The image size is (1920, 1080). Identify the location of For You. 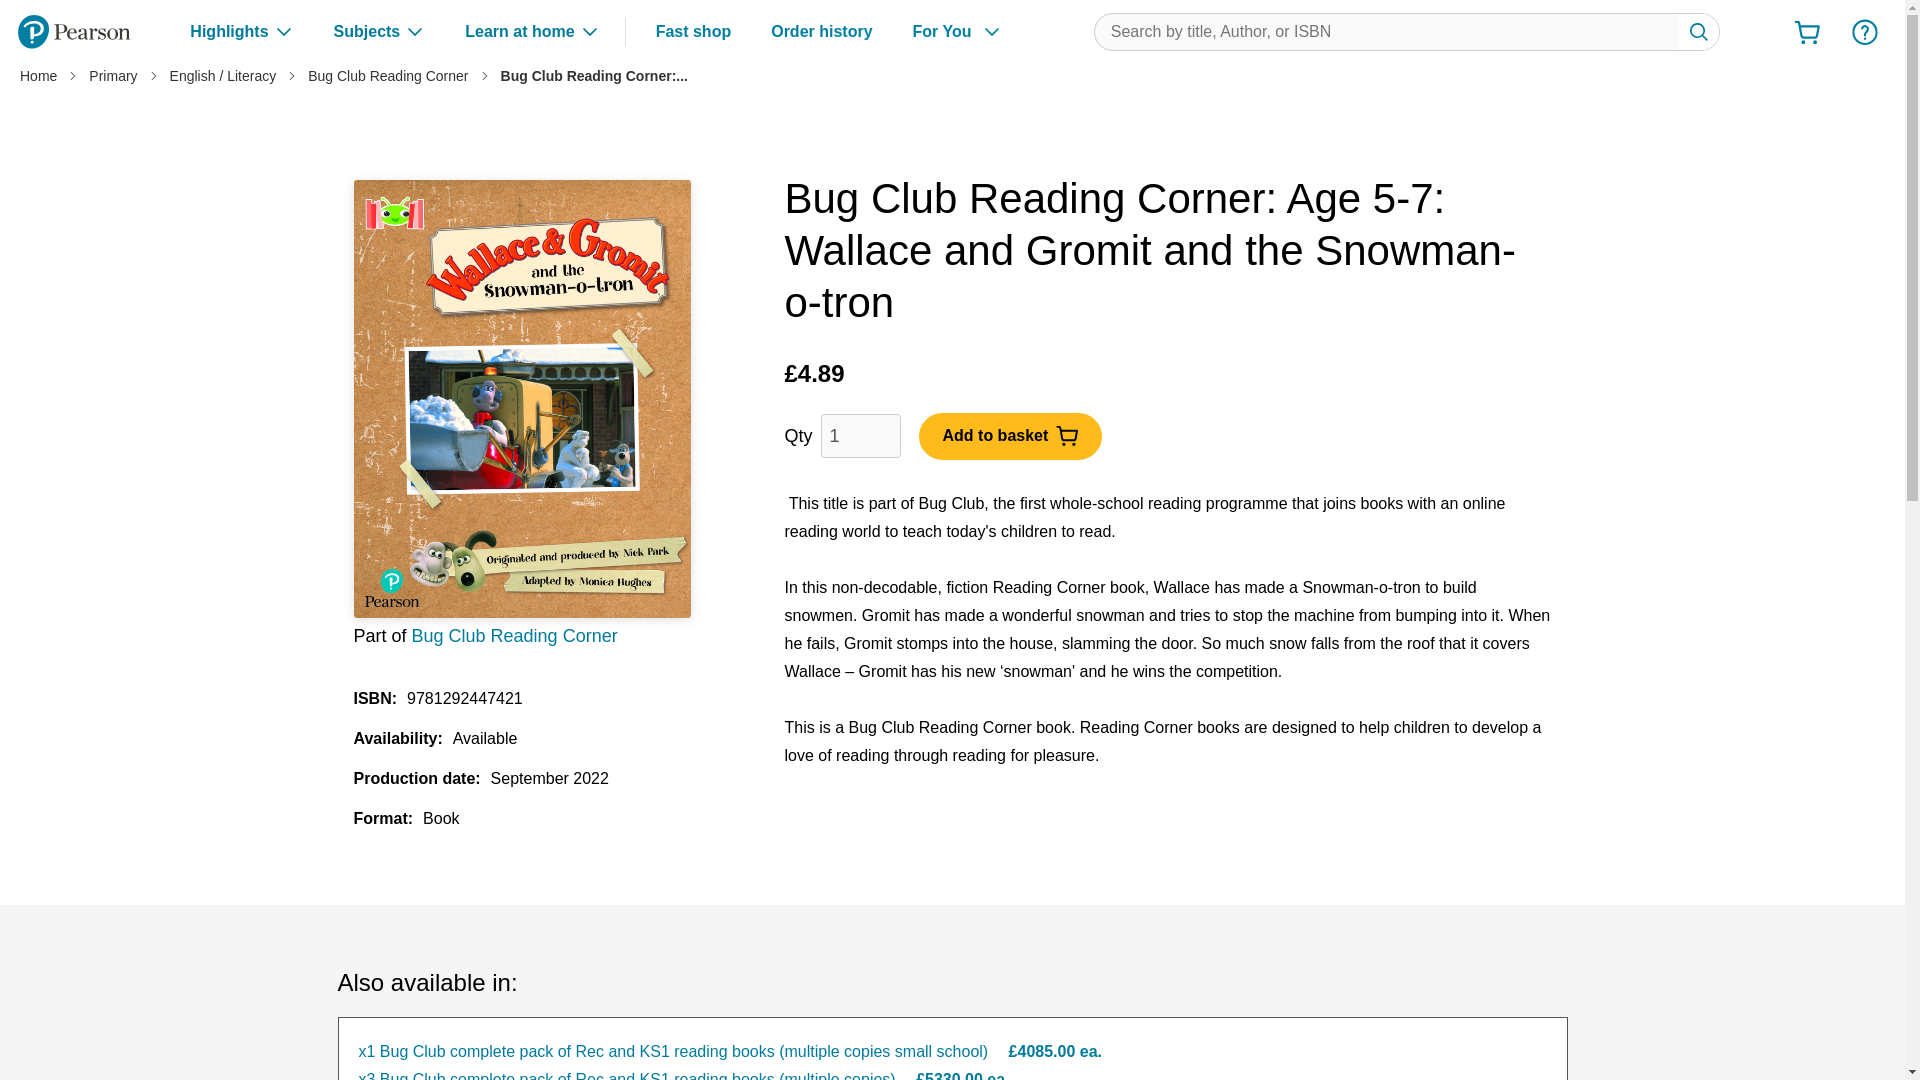
(957, 31).